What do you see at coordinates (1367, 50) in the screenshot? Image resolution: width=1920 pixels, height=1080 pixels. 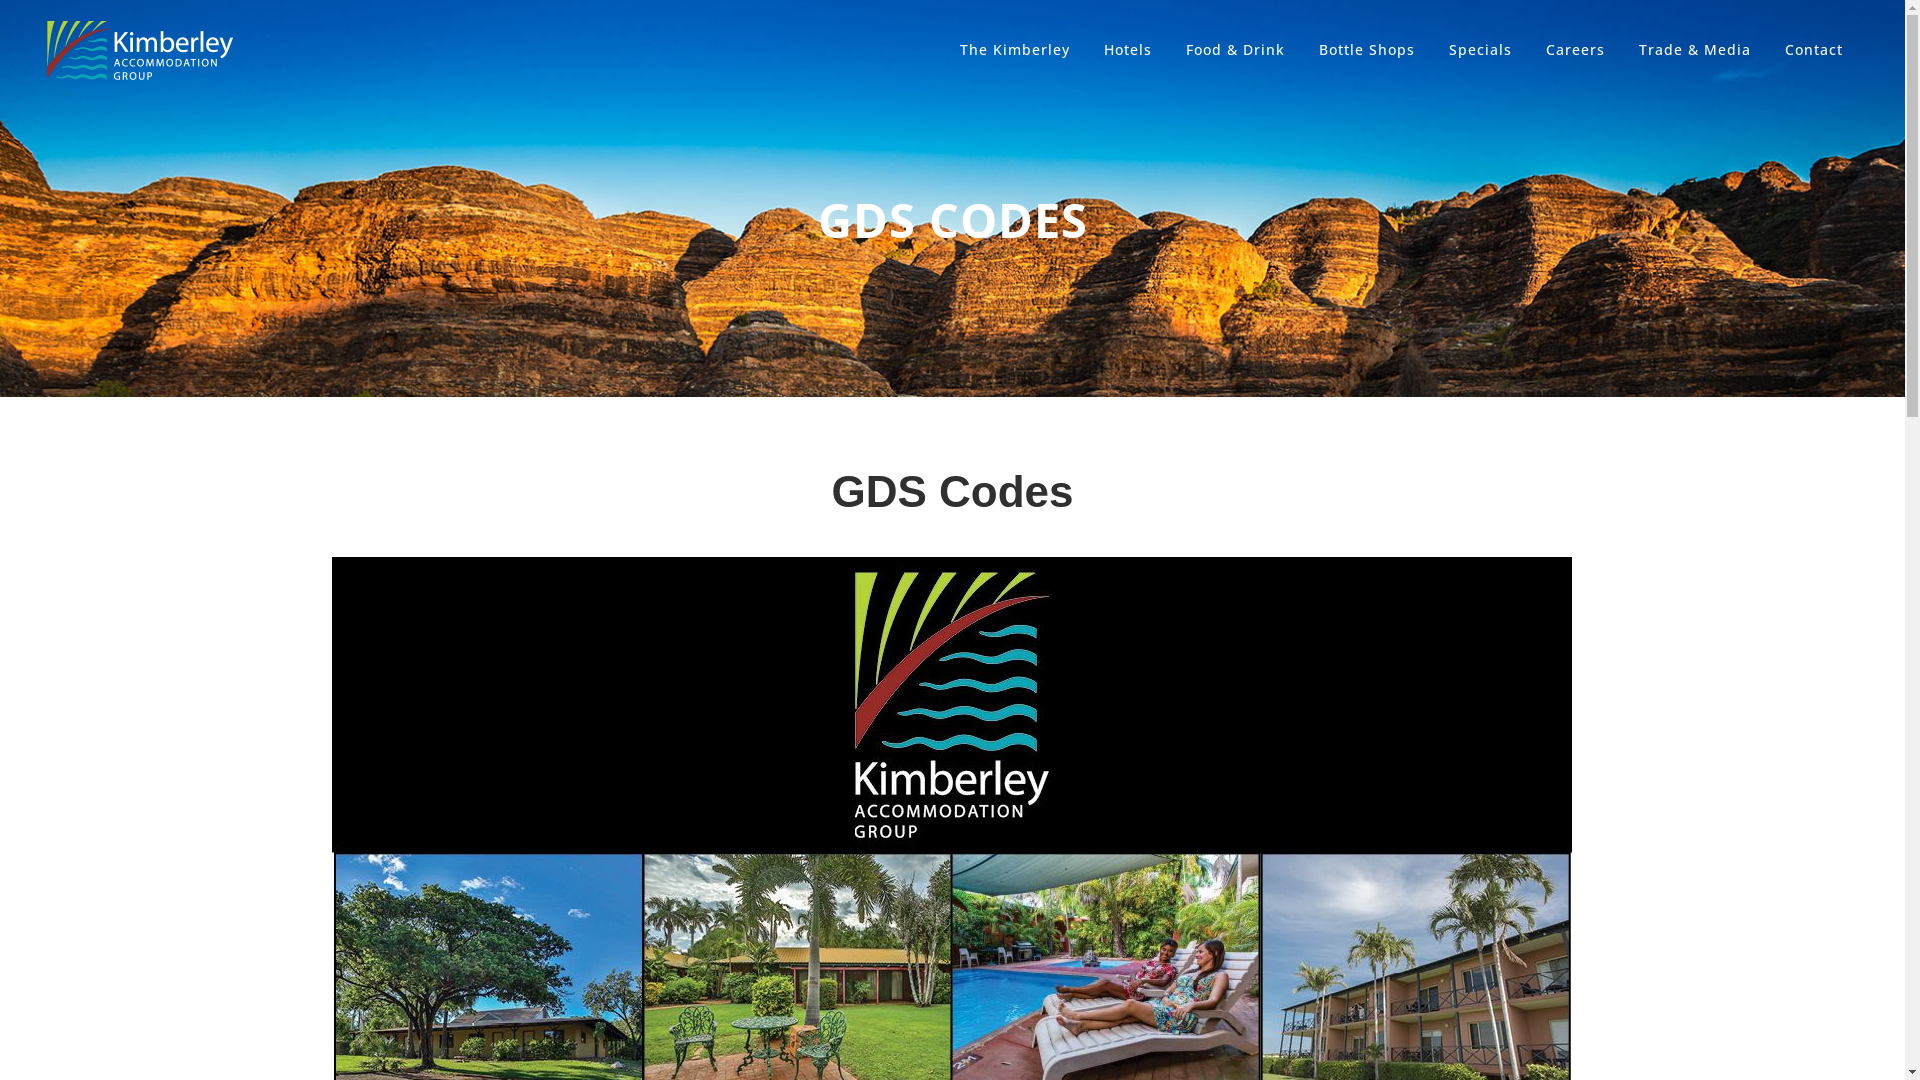 I see `Bottle Shops` at bounding box center [1367, 50].